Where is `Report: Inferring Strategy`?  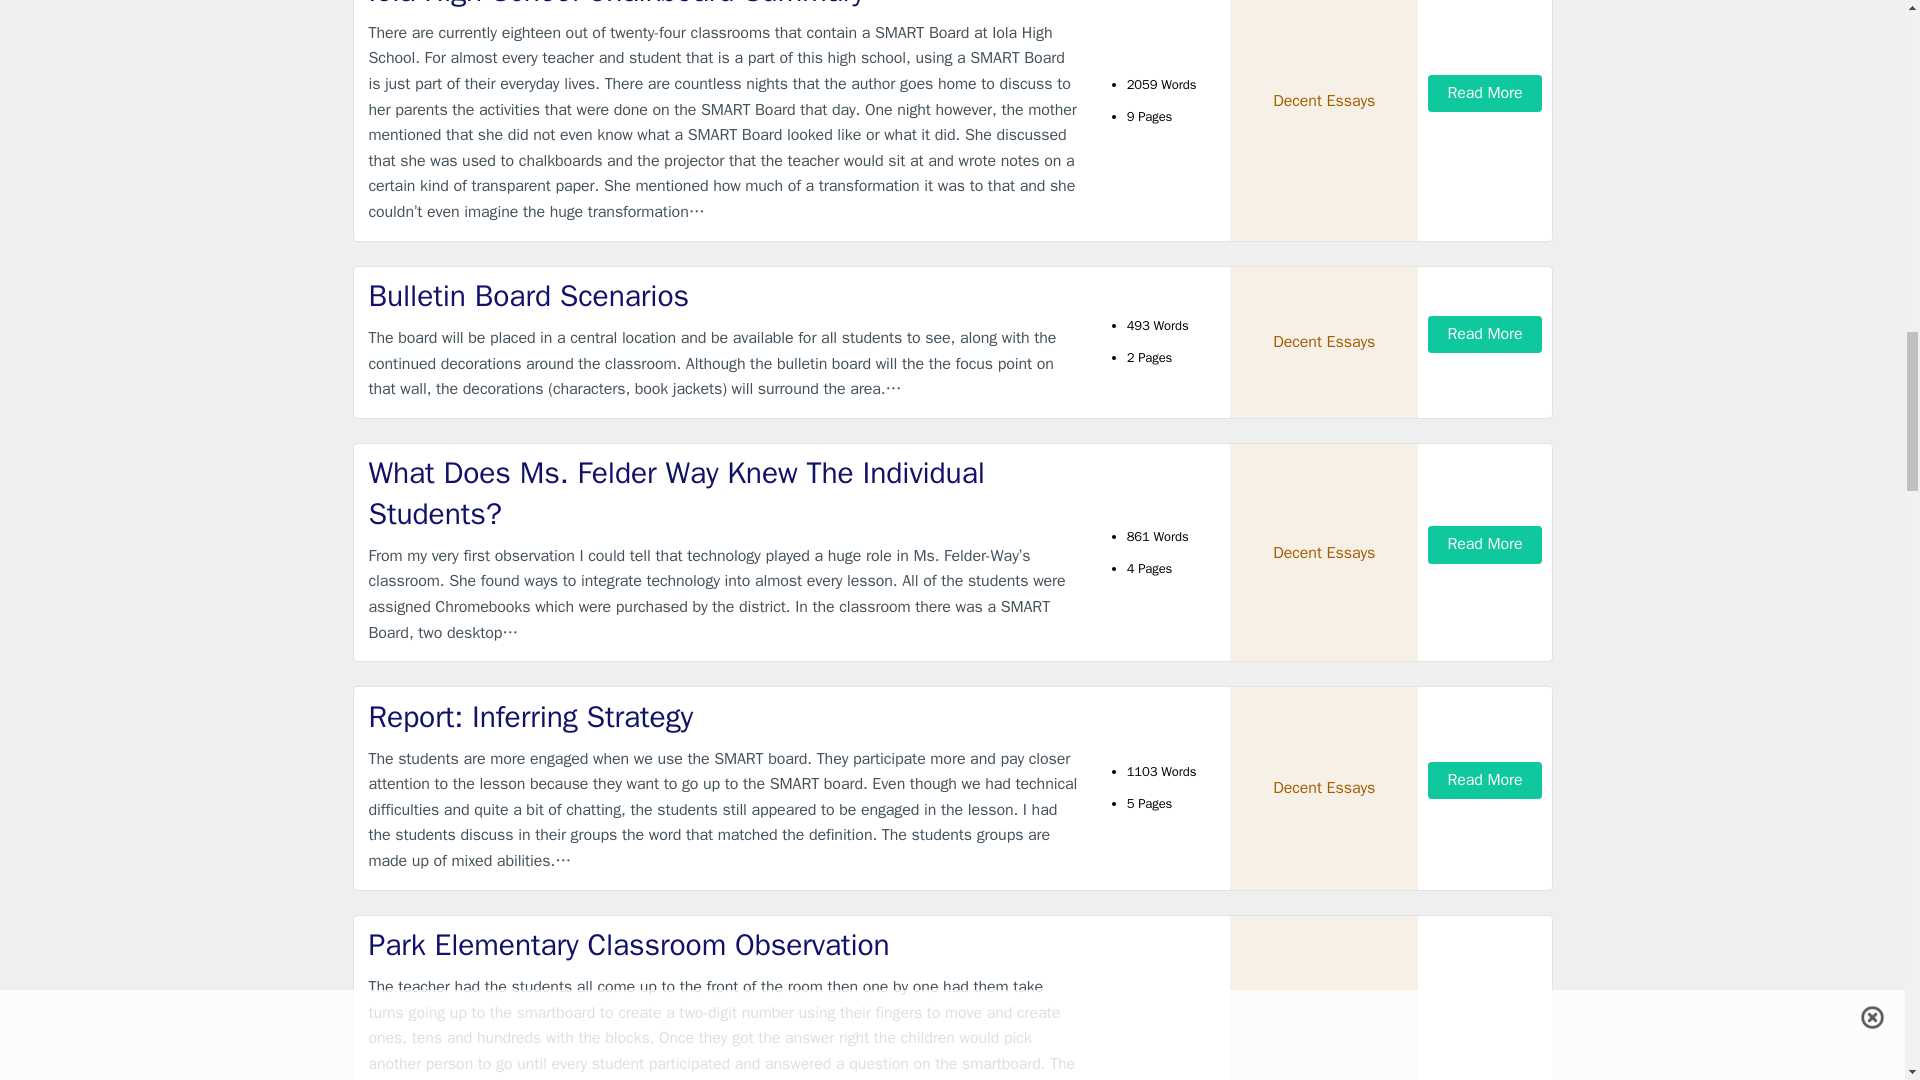 Report: Inferring Strategy is located at coordinates (724, 716).